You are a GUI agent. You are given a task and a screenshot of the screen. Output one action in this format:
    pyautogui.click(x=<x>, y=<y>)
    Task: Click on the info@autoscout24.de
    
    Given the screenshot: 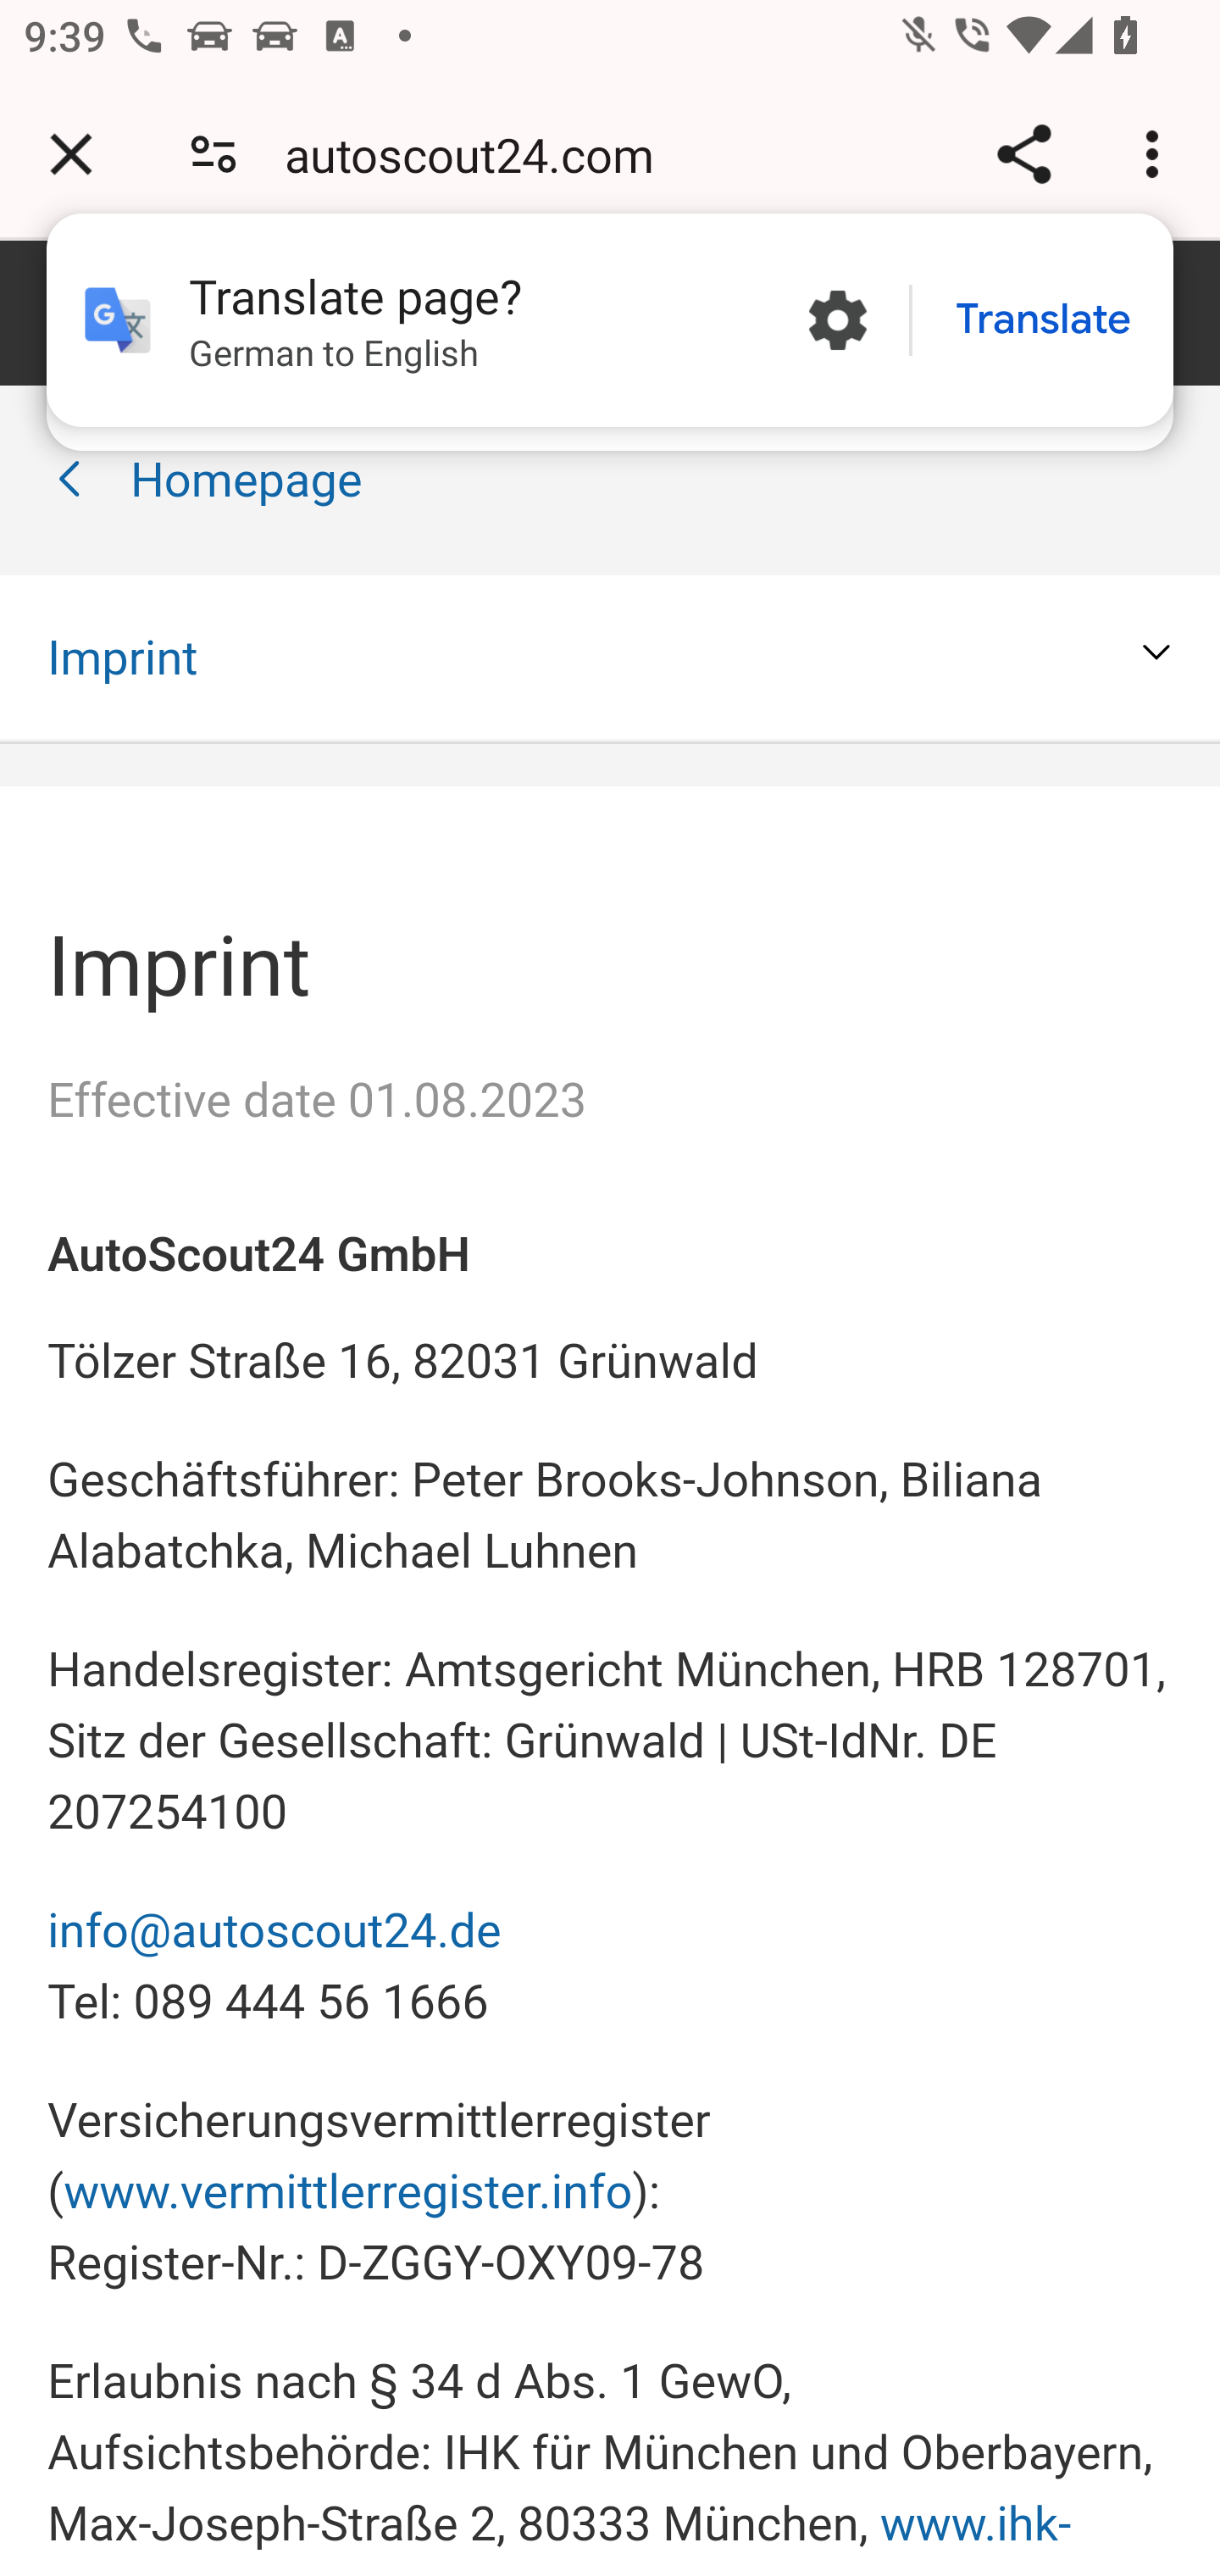 What is the action you would take?
    pyautogui.click(x=275, y=1930)
    